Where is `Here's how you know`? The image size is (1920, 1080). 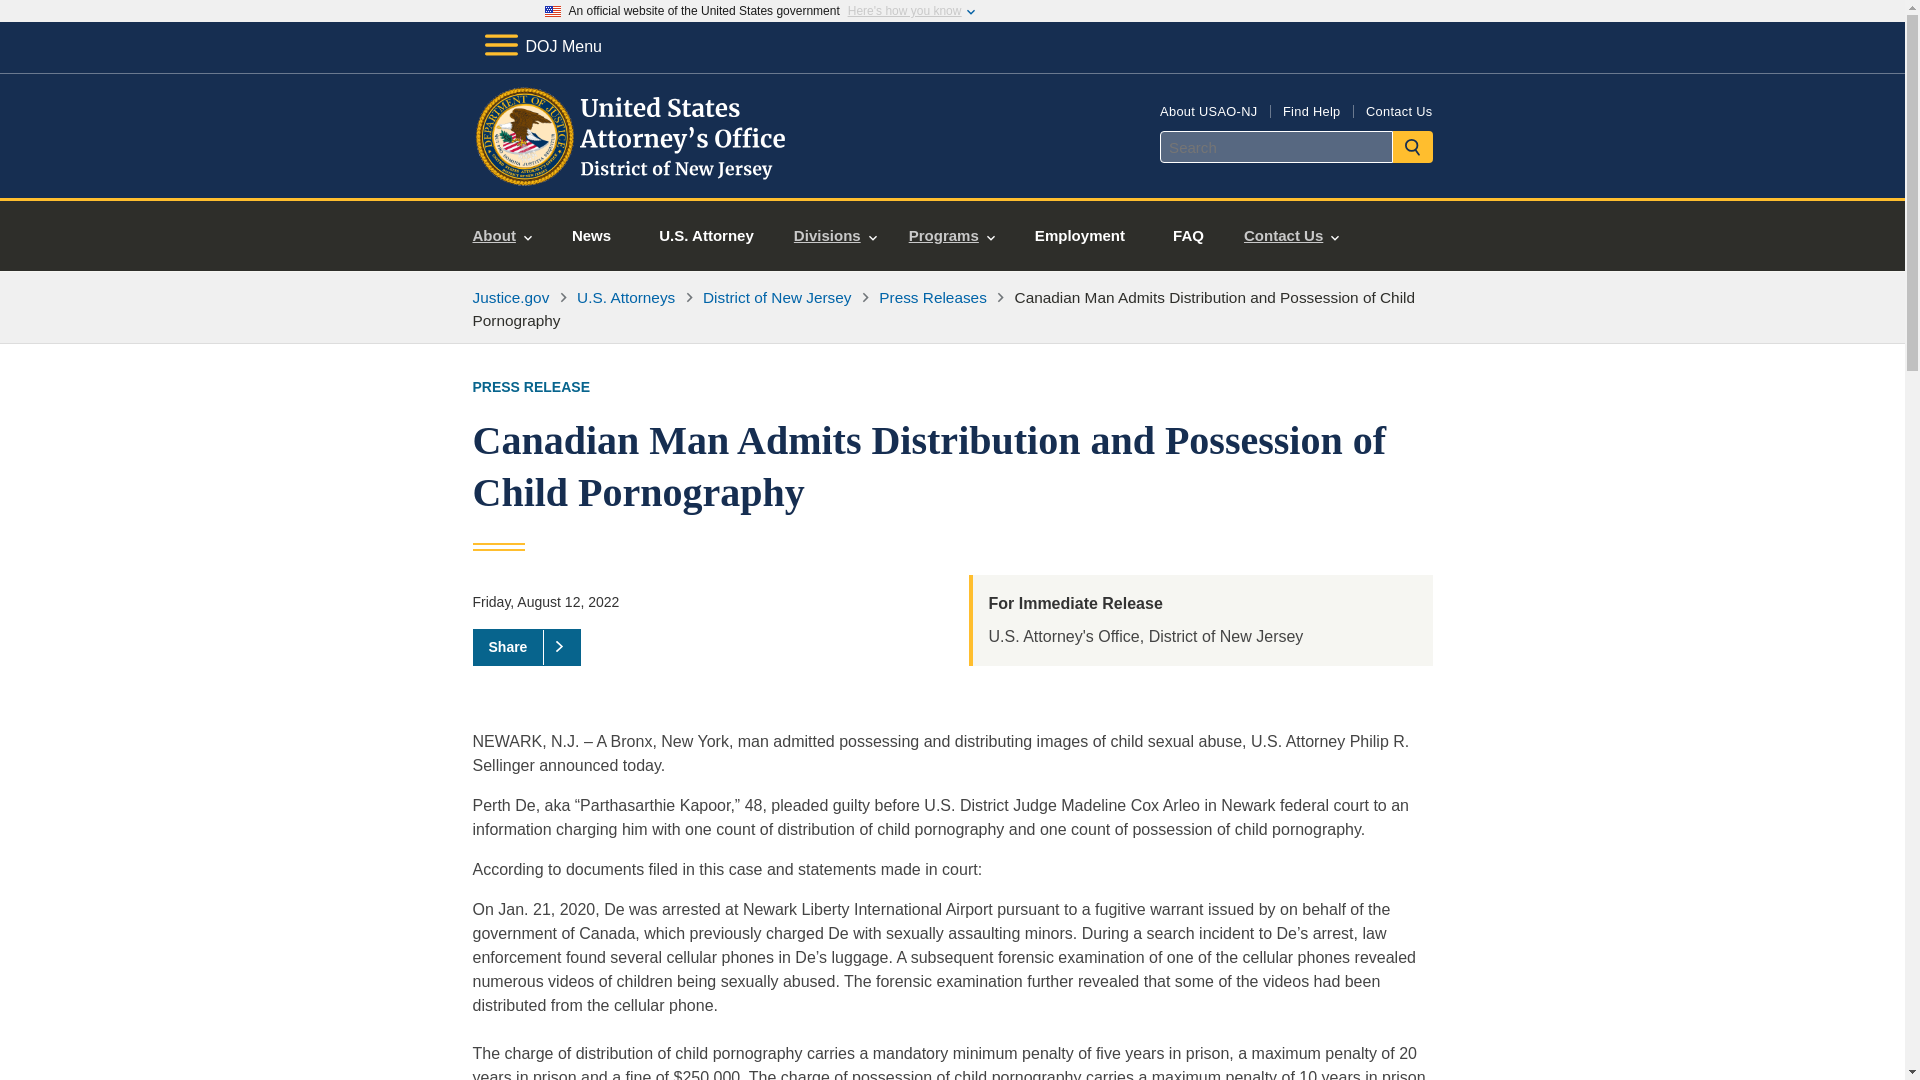 Here's how you know is located at coordinates (904, 11).